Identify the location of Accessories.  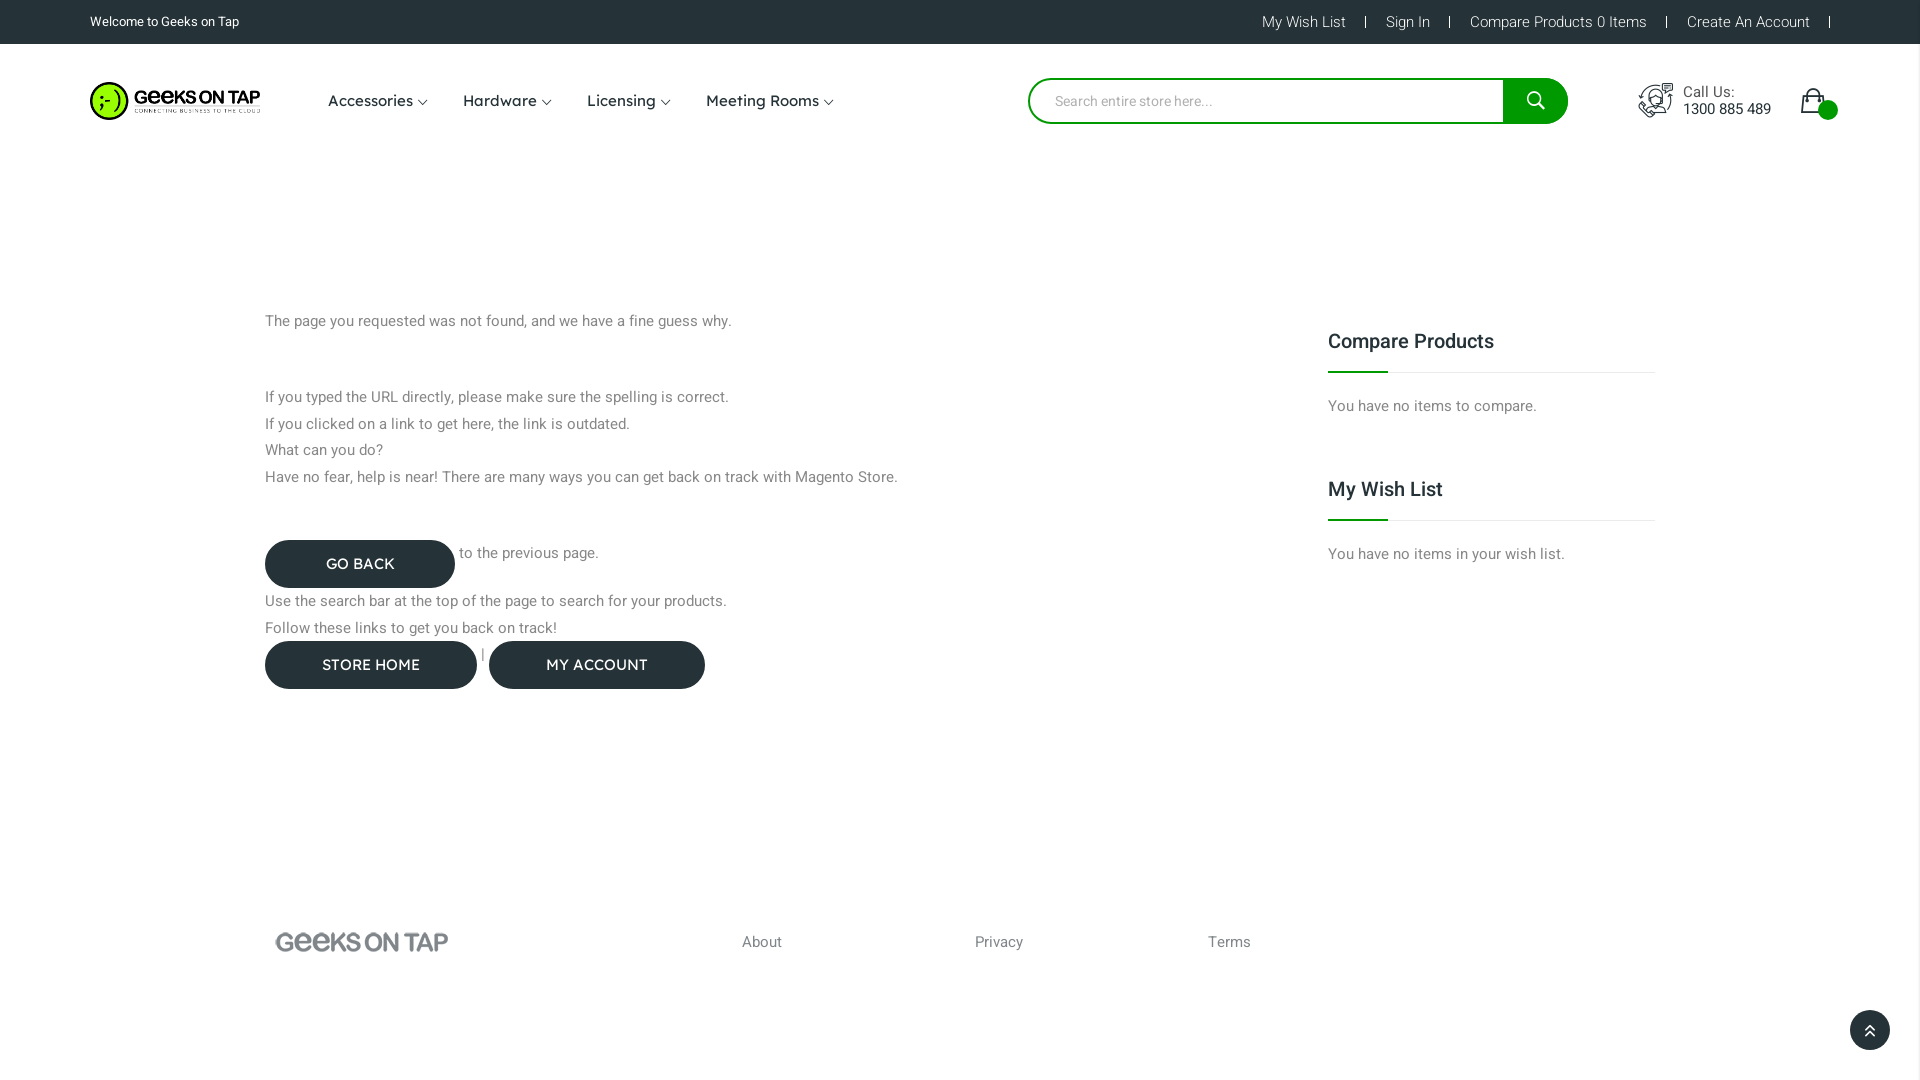
(378, 101).